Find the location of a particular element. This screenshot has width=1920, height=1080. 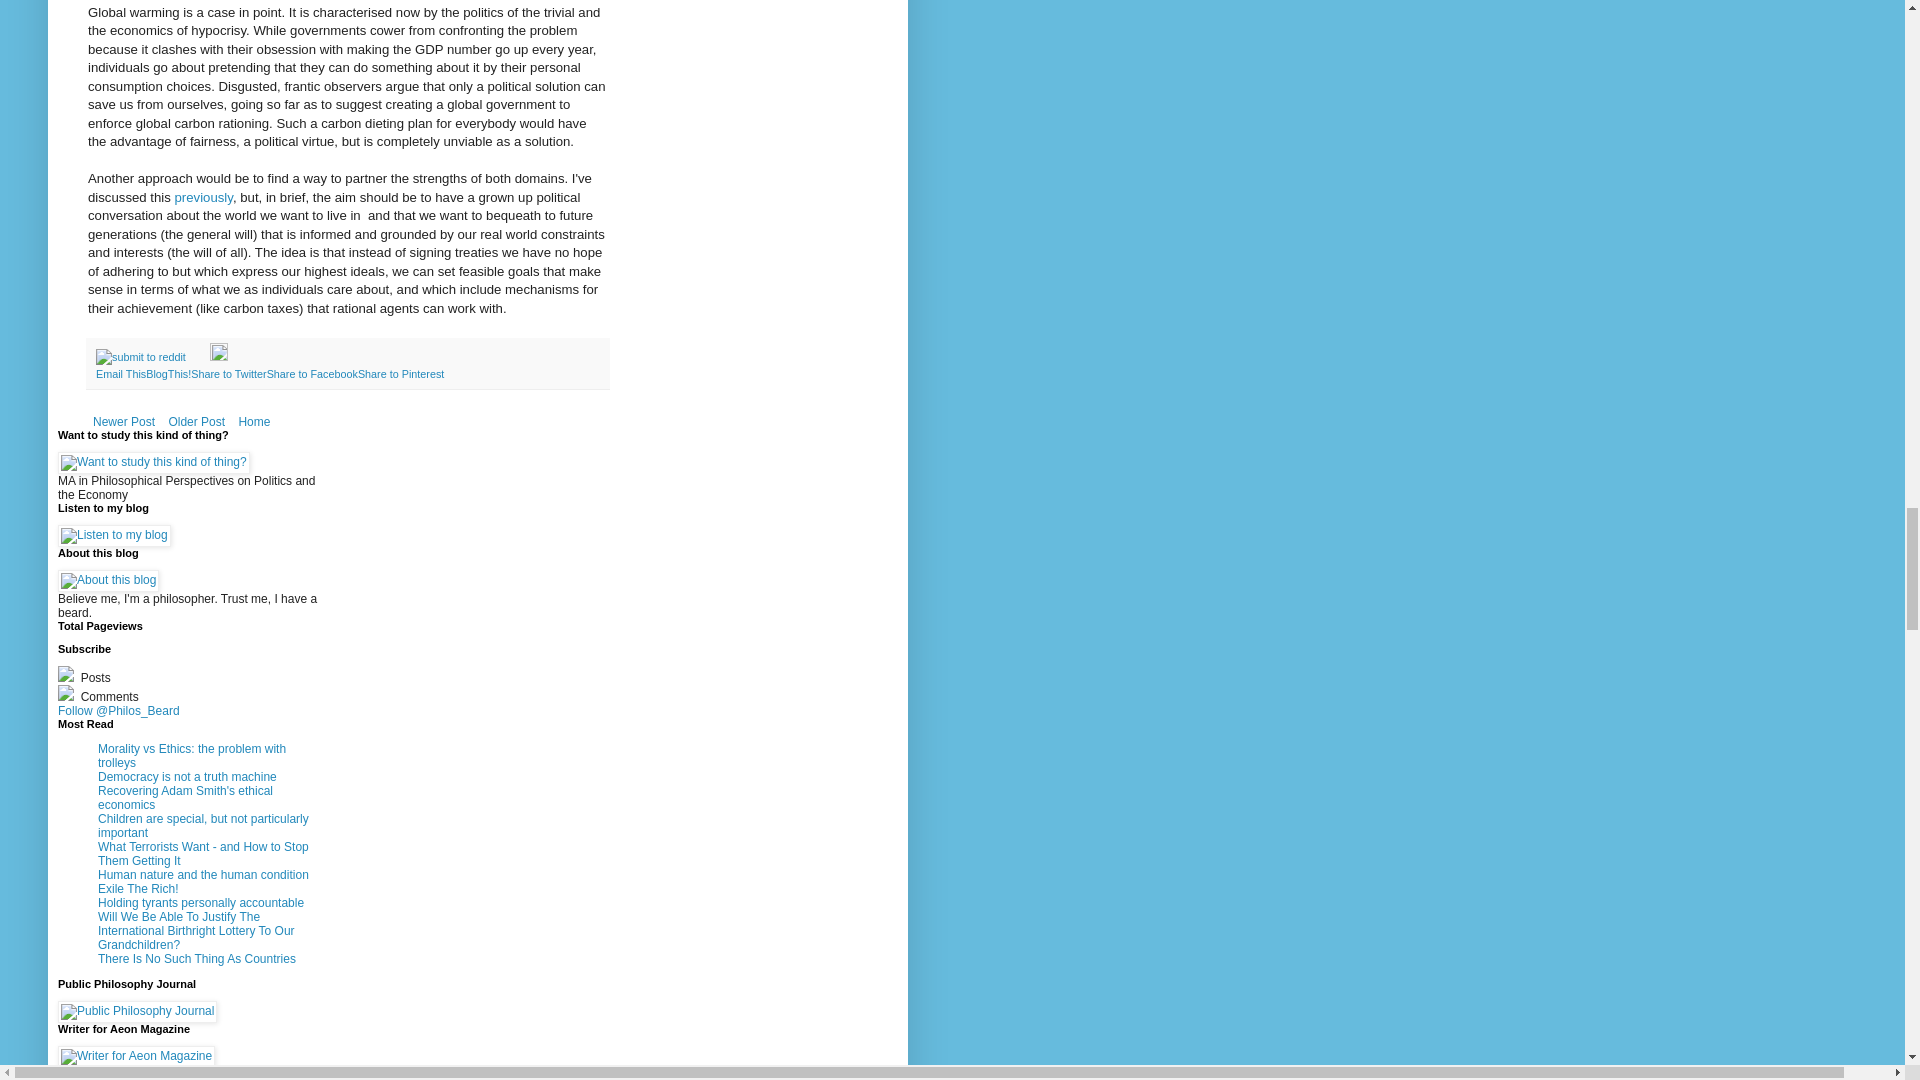

BlogThis! is located at coordinates (168, 374).